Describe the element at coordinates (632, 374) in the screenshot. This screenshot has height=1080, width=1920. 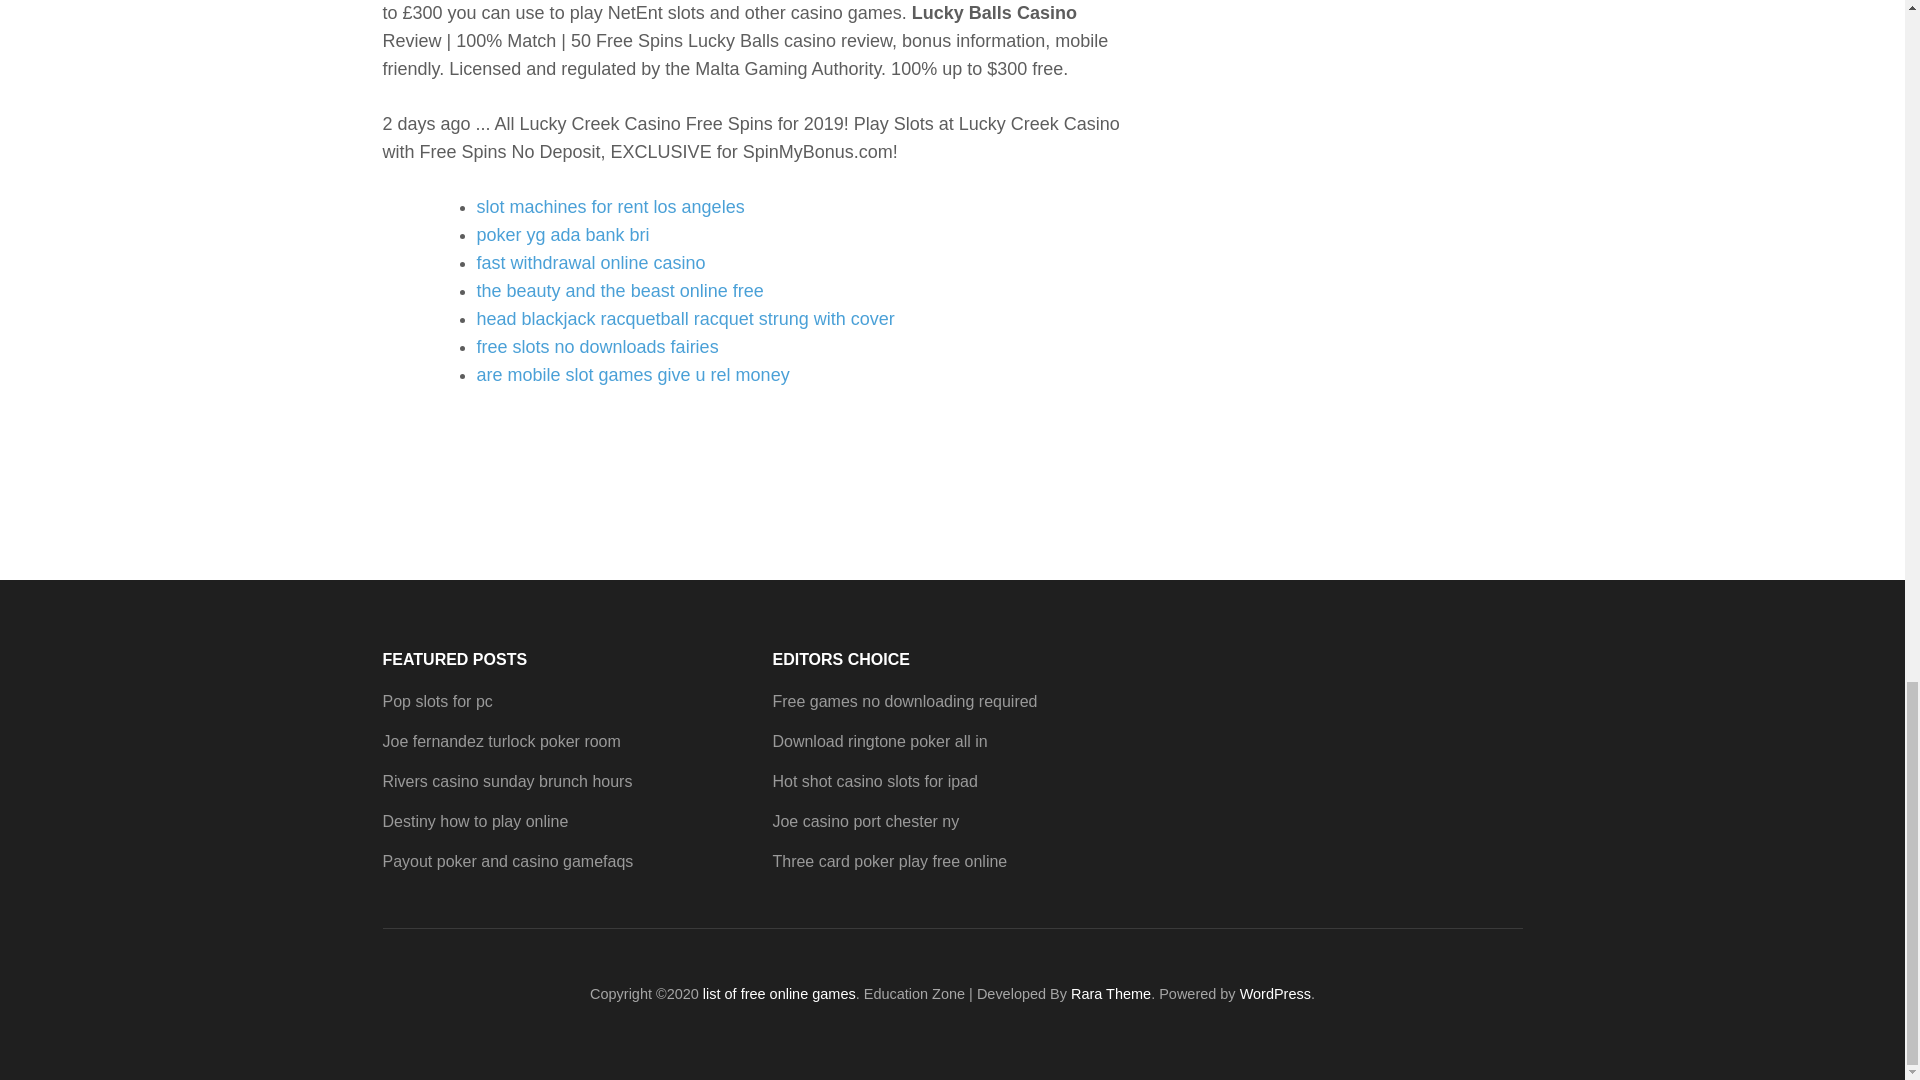
I see `are mobile slot games give u rel money` at that location.